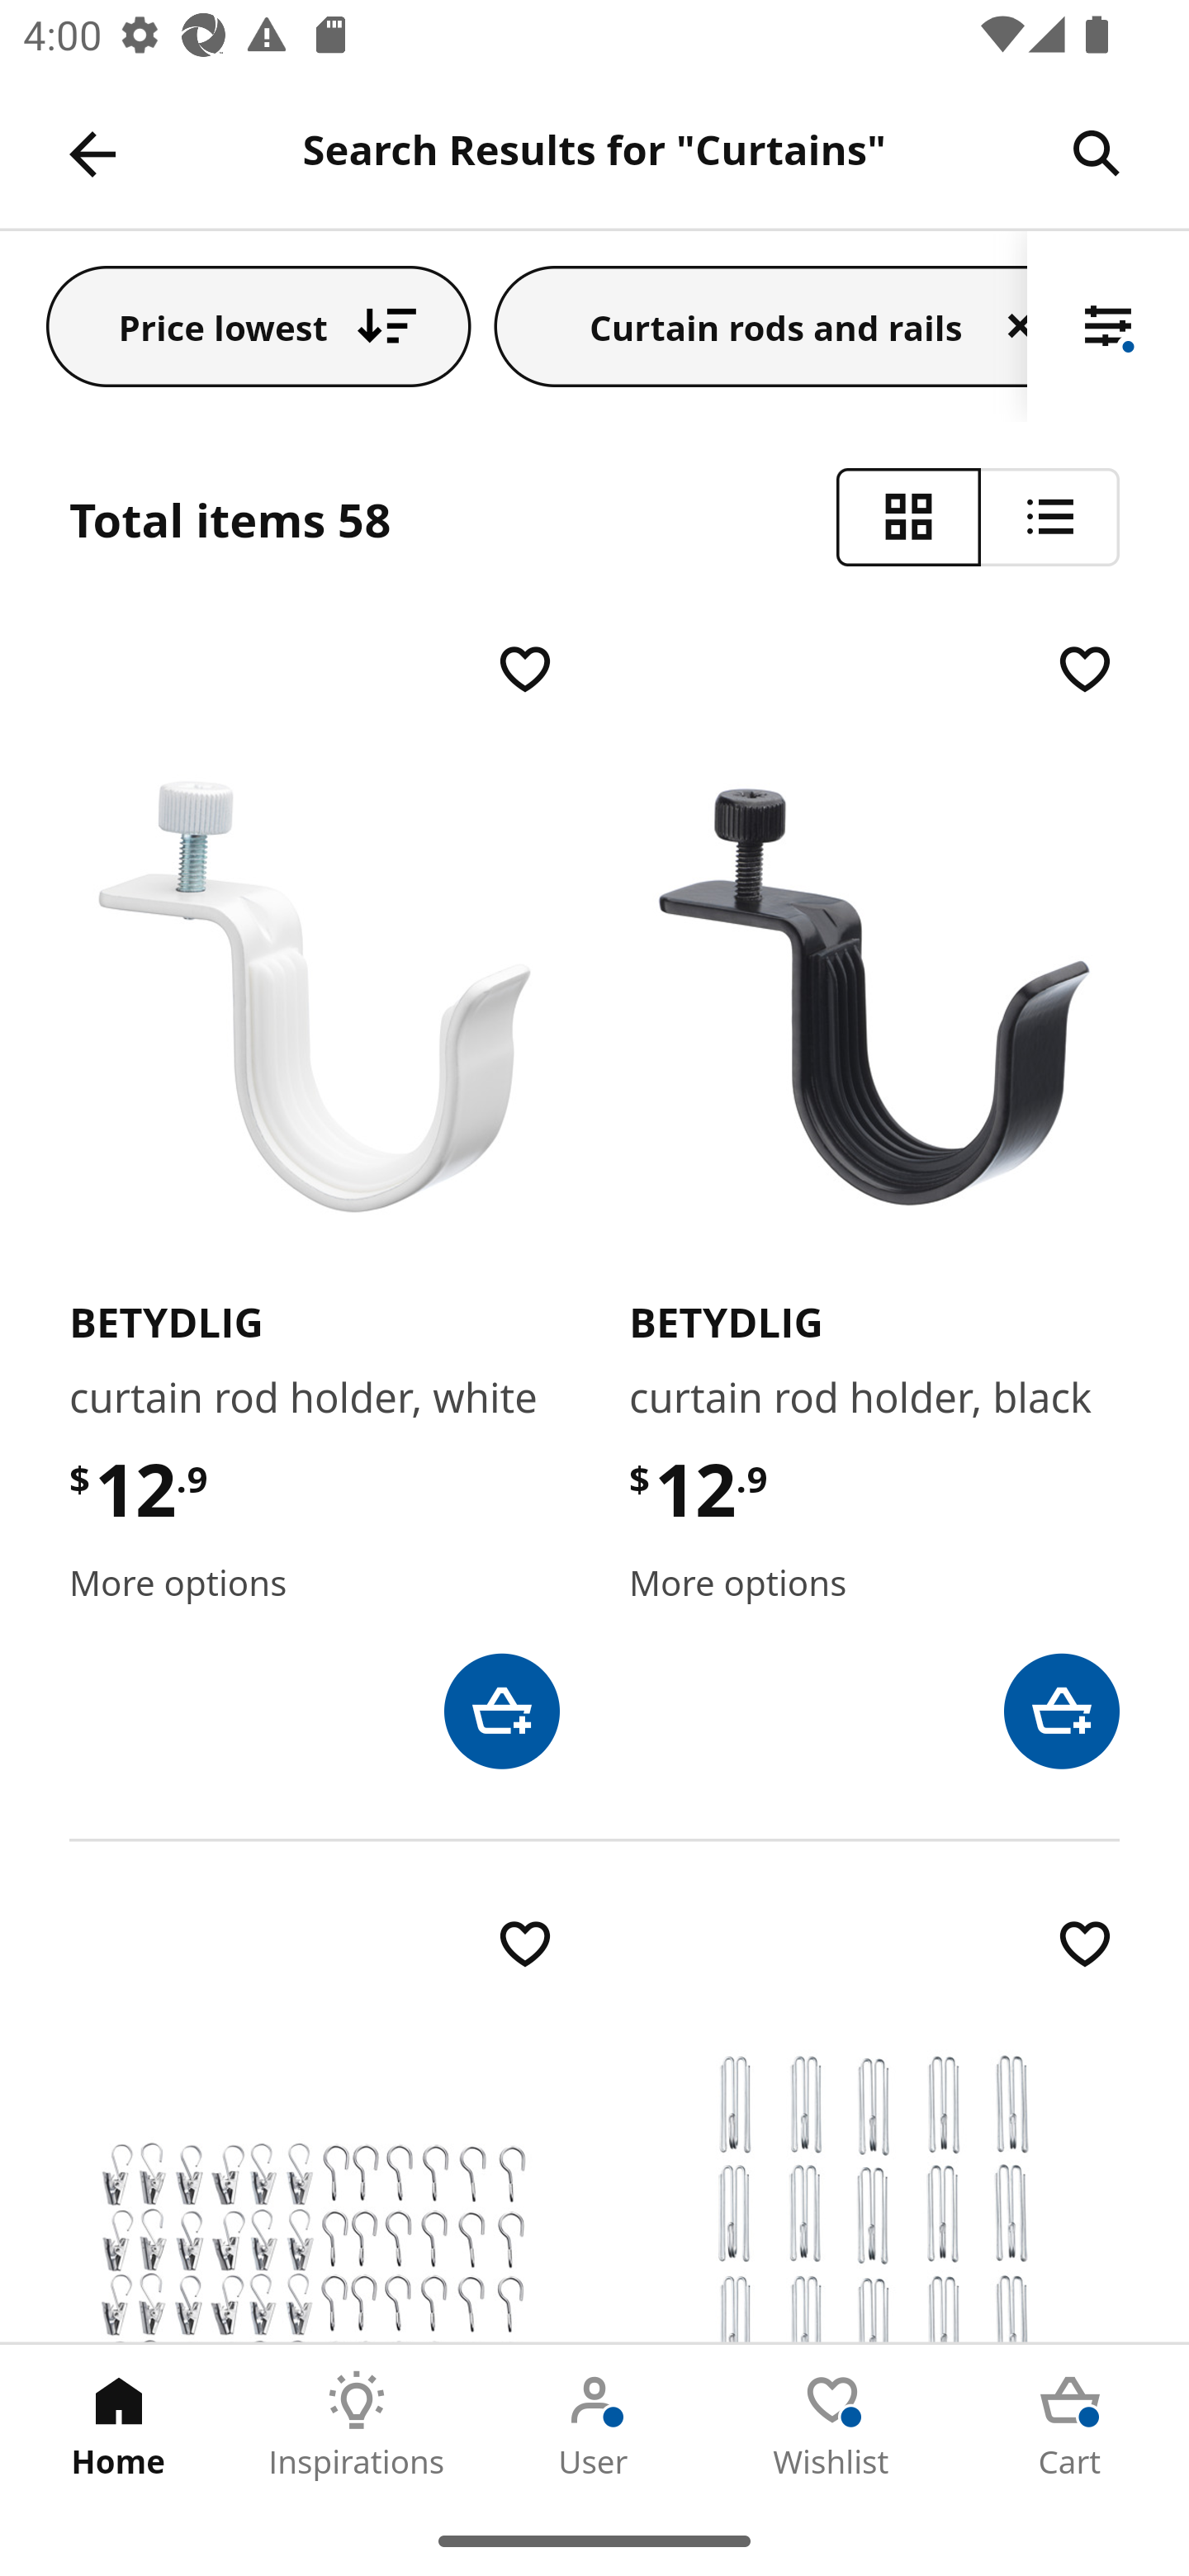 The width and height of the screenshot is (1189, 2576). Describe the element at coordinates (1070, 2425) in the screenshot. I see `Cart
Tab 5 of 5` at that location.